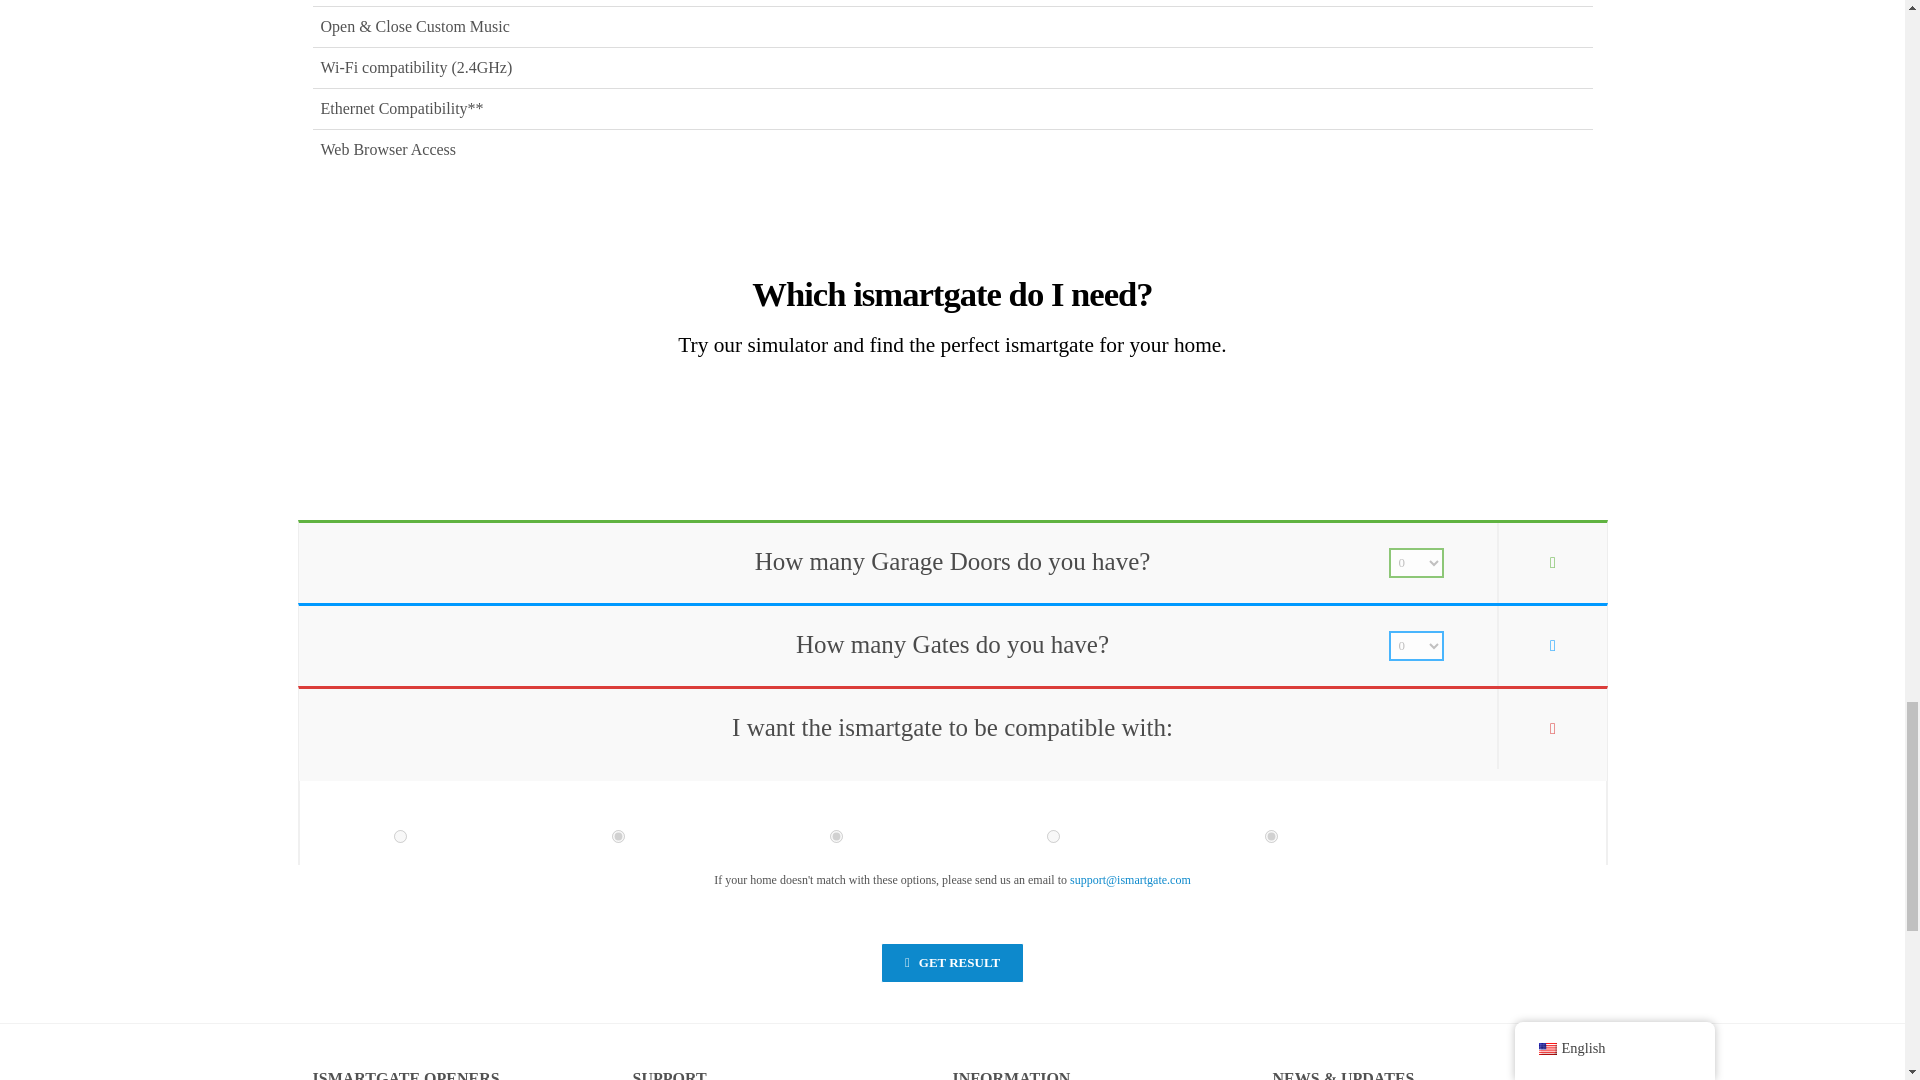  Describe the element at coordinates (1272, 836) in the screenshot. I see `1` at that location.